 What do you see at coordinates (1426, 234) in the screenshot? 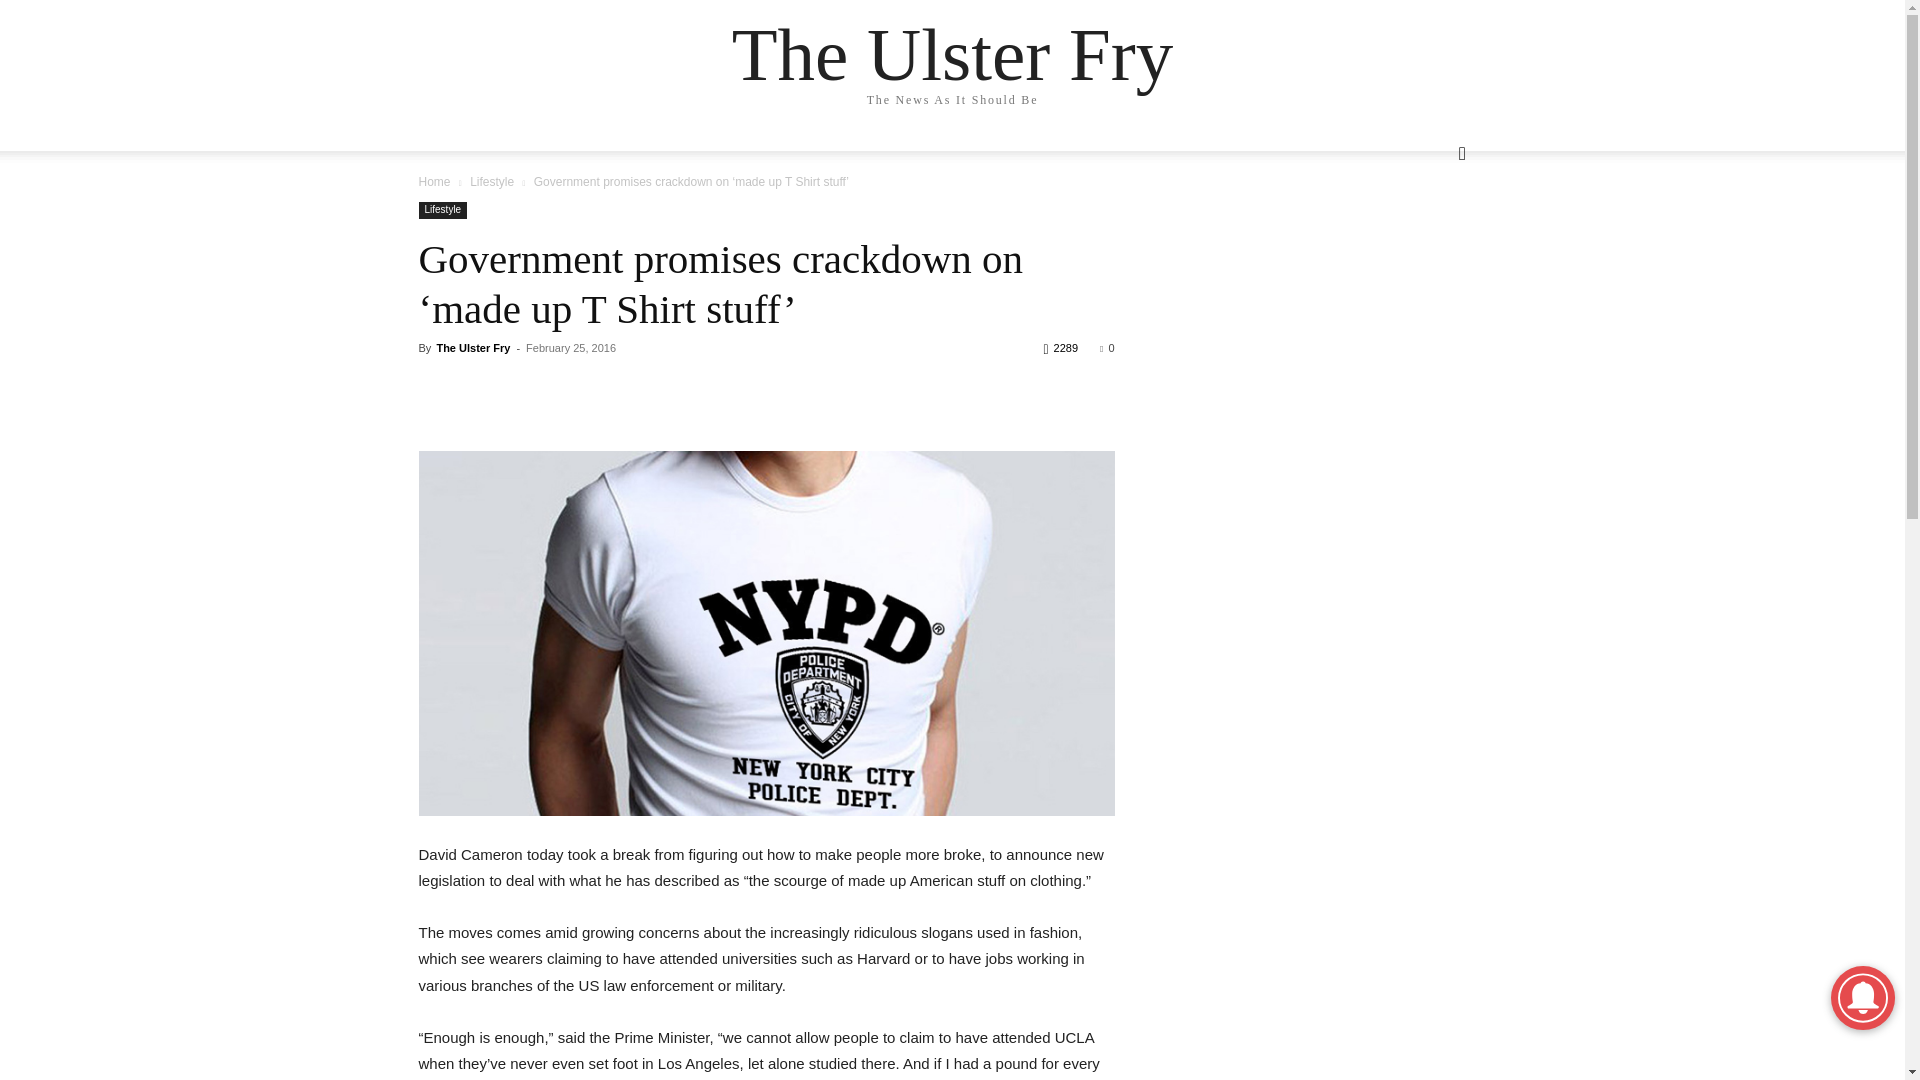
I see `Search` at bounding box center [1426, 234].